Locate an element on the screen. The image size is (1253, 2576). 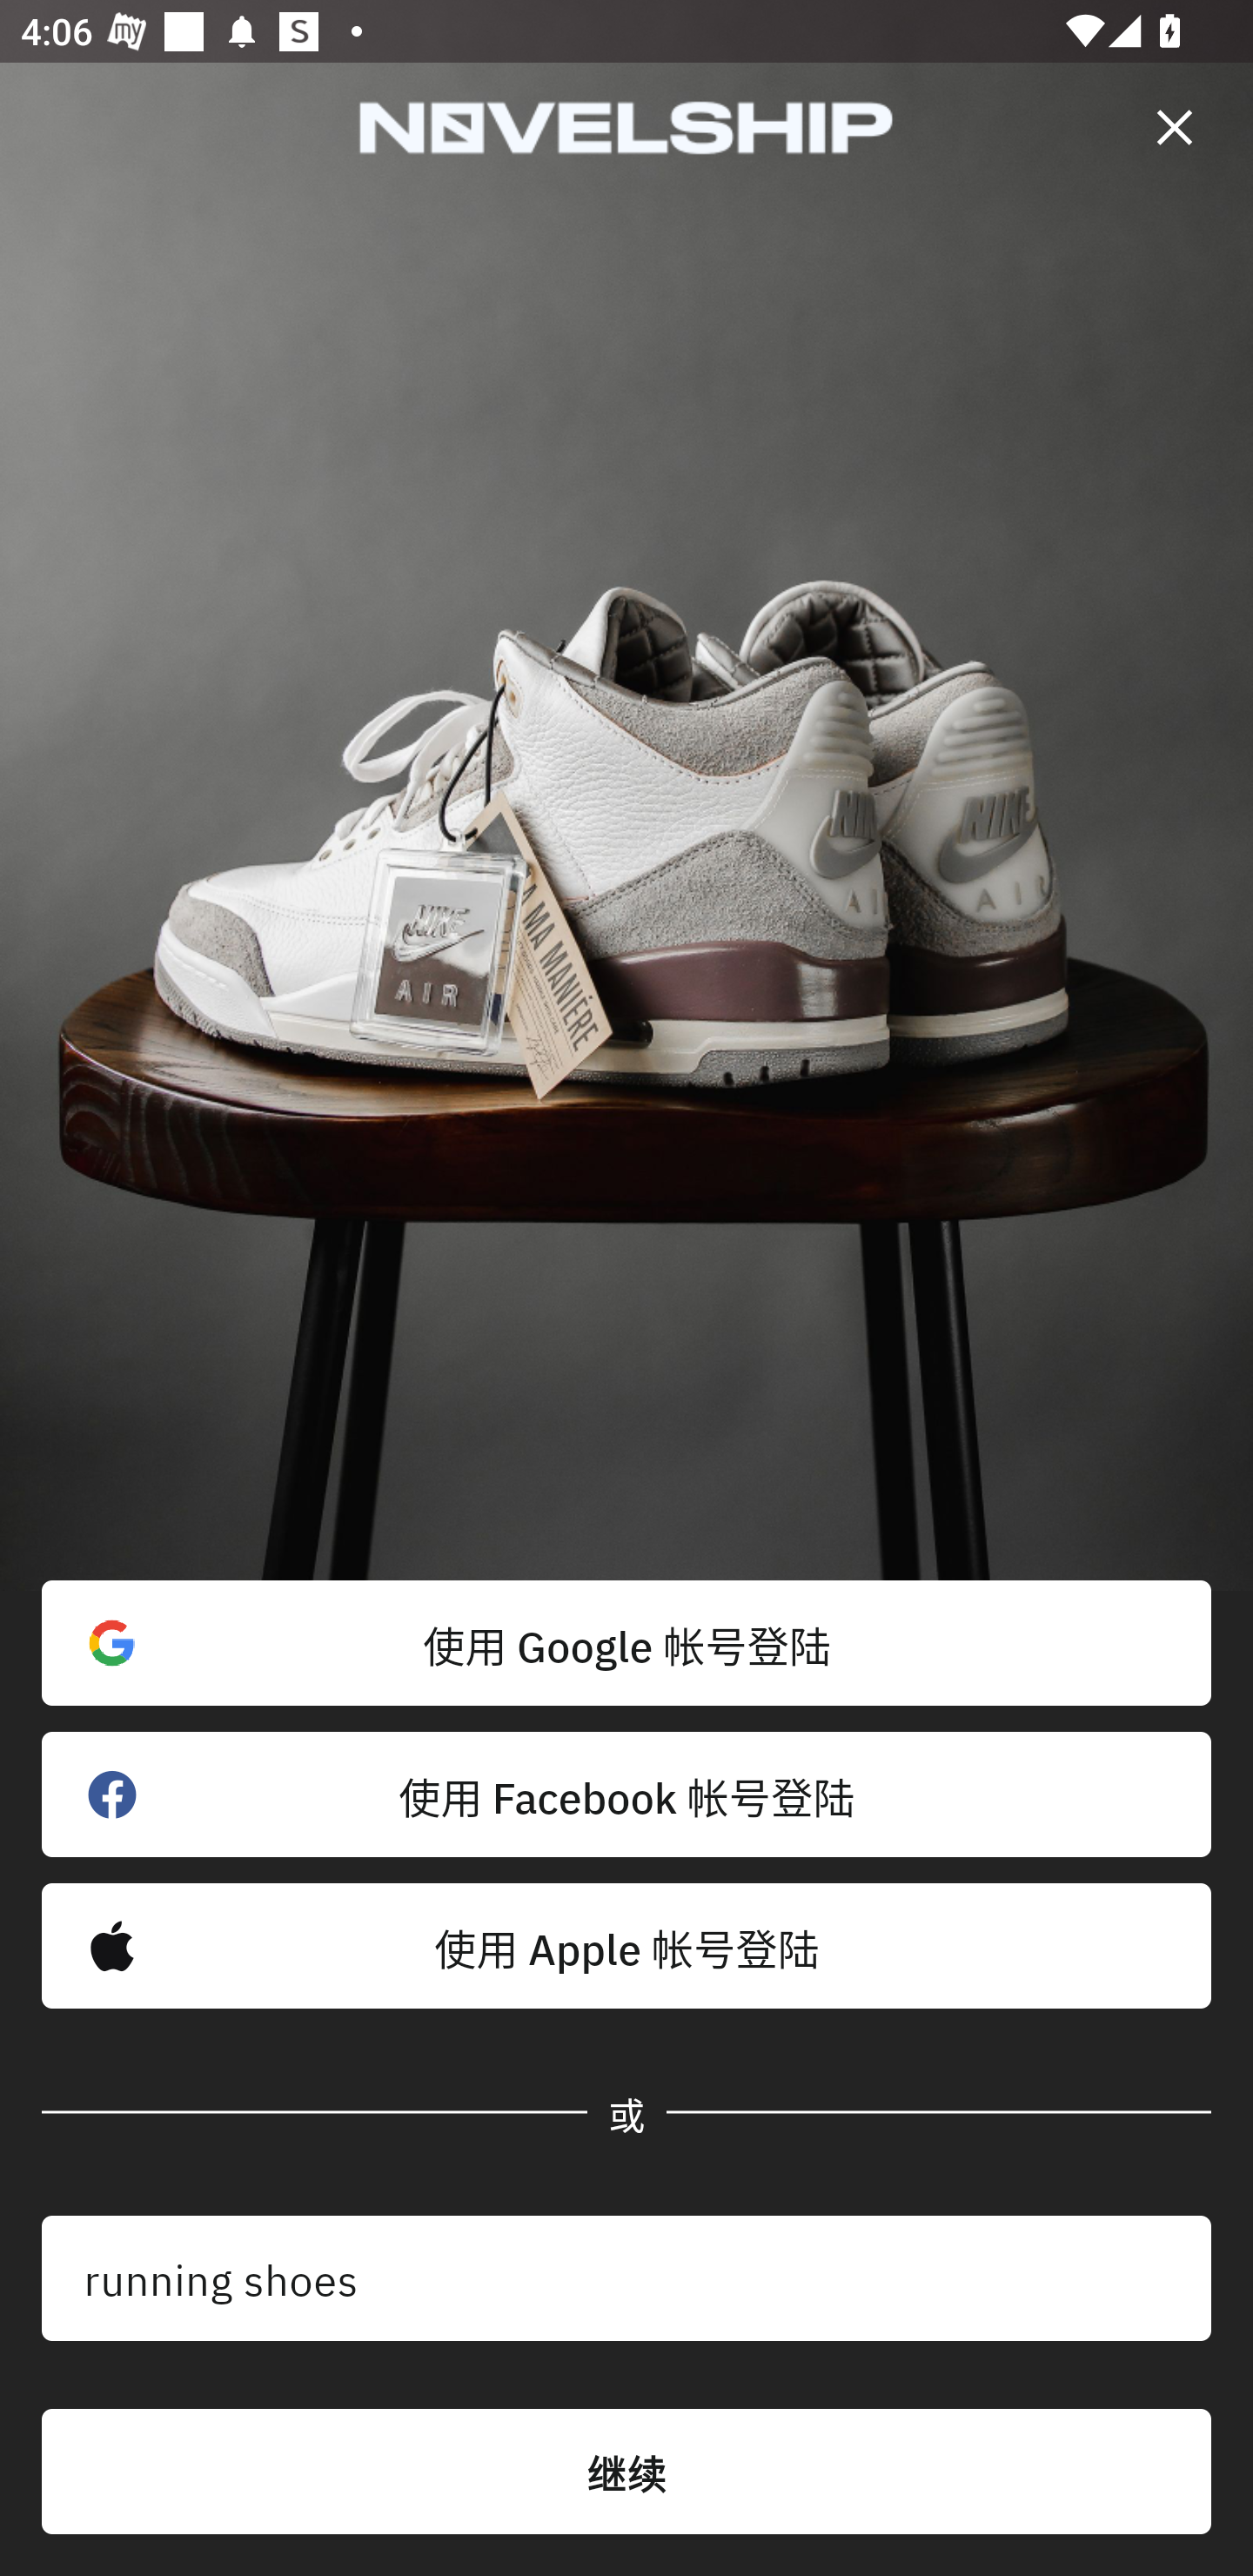
running shoes is located at coordinates (626, 2278).